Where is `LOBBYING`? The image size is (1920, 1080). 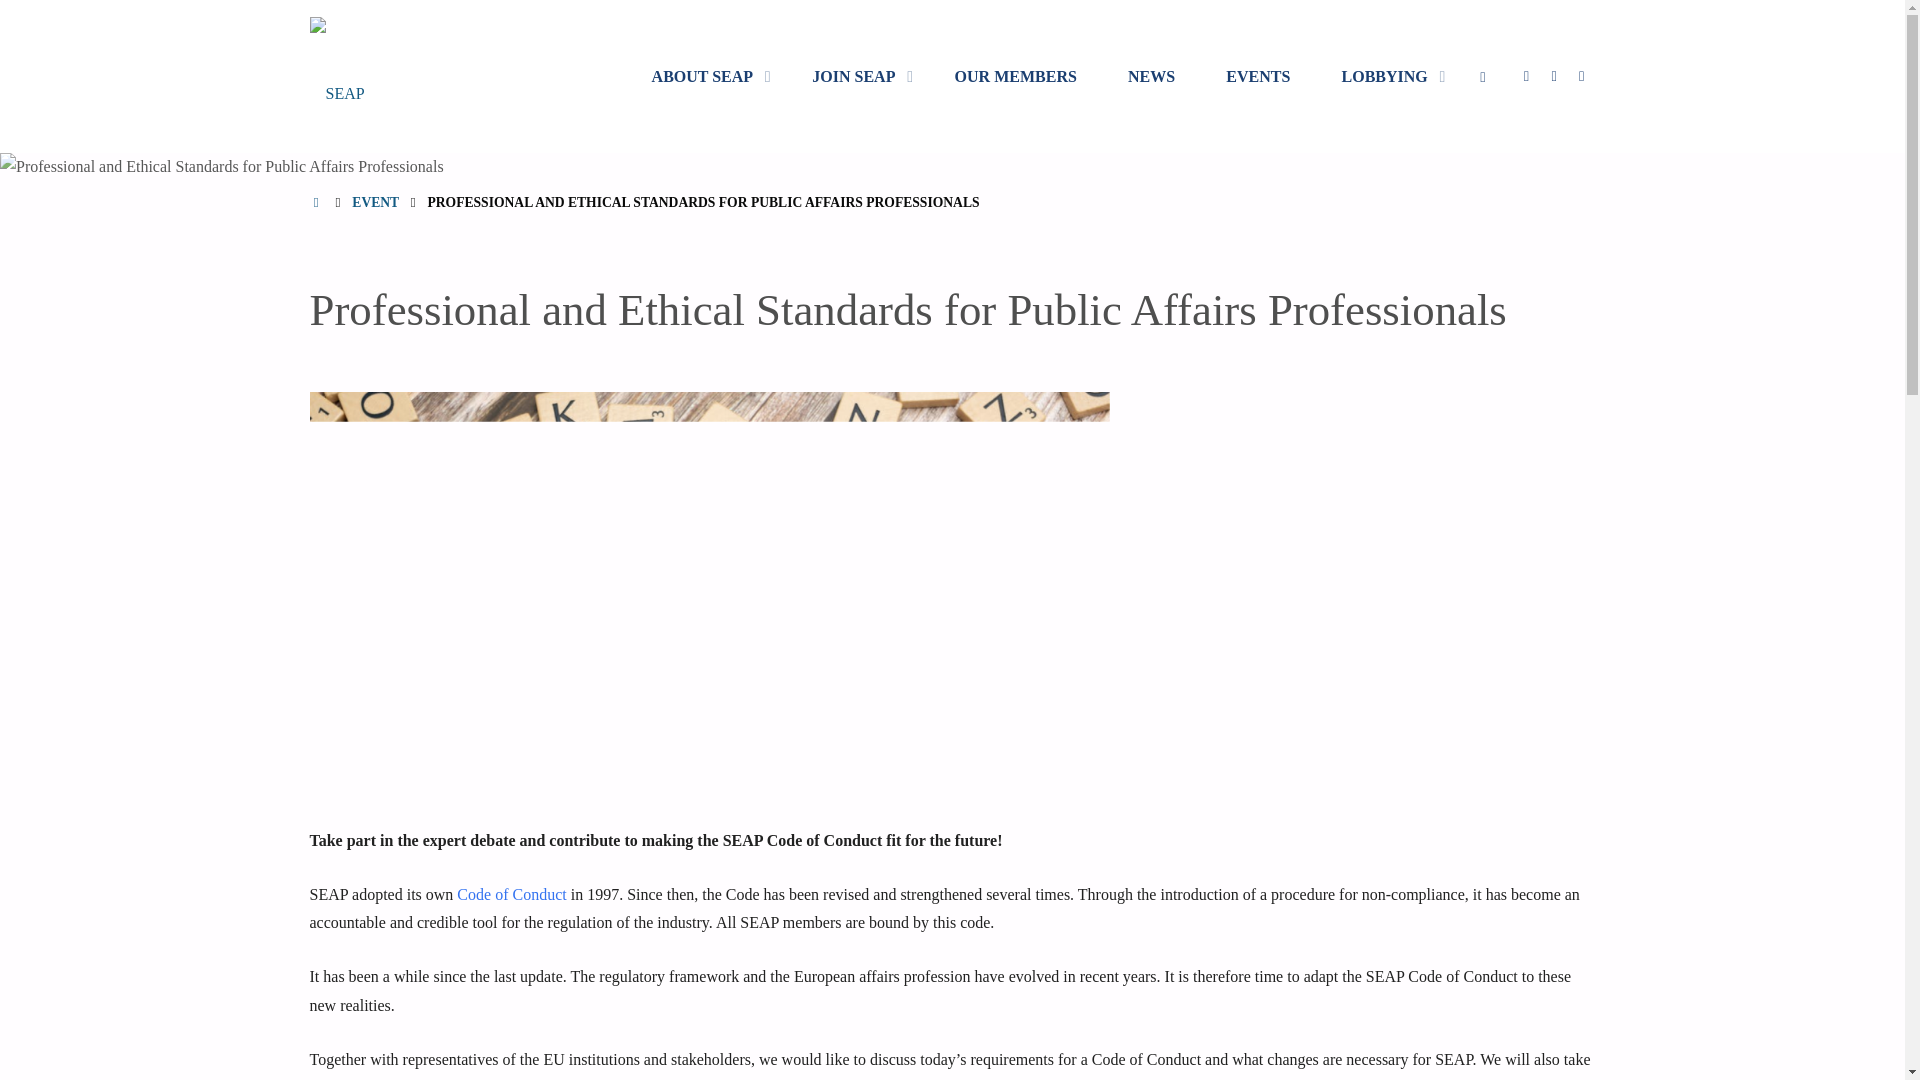 LOBBYING is located at coordinates (1388, 76).